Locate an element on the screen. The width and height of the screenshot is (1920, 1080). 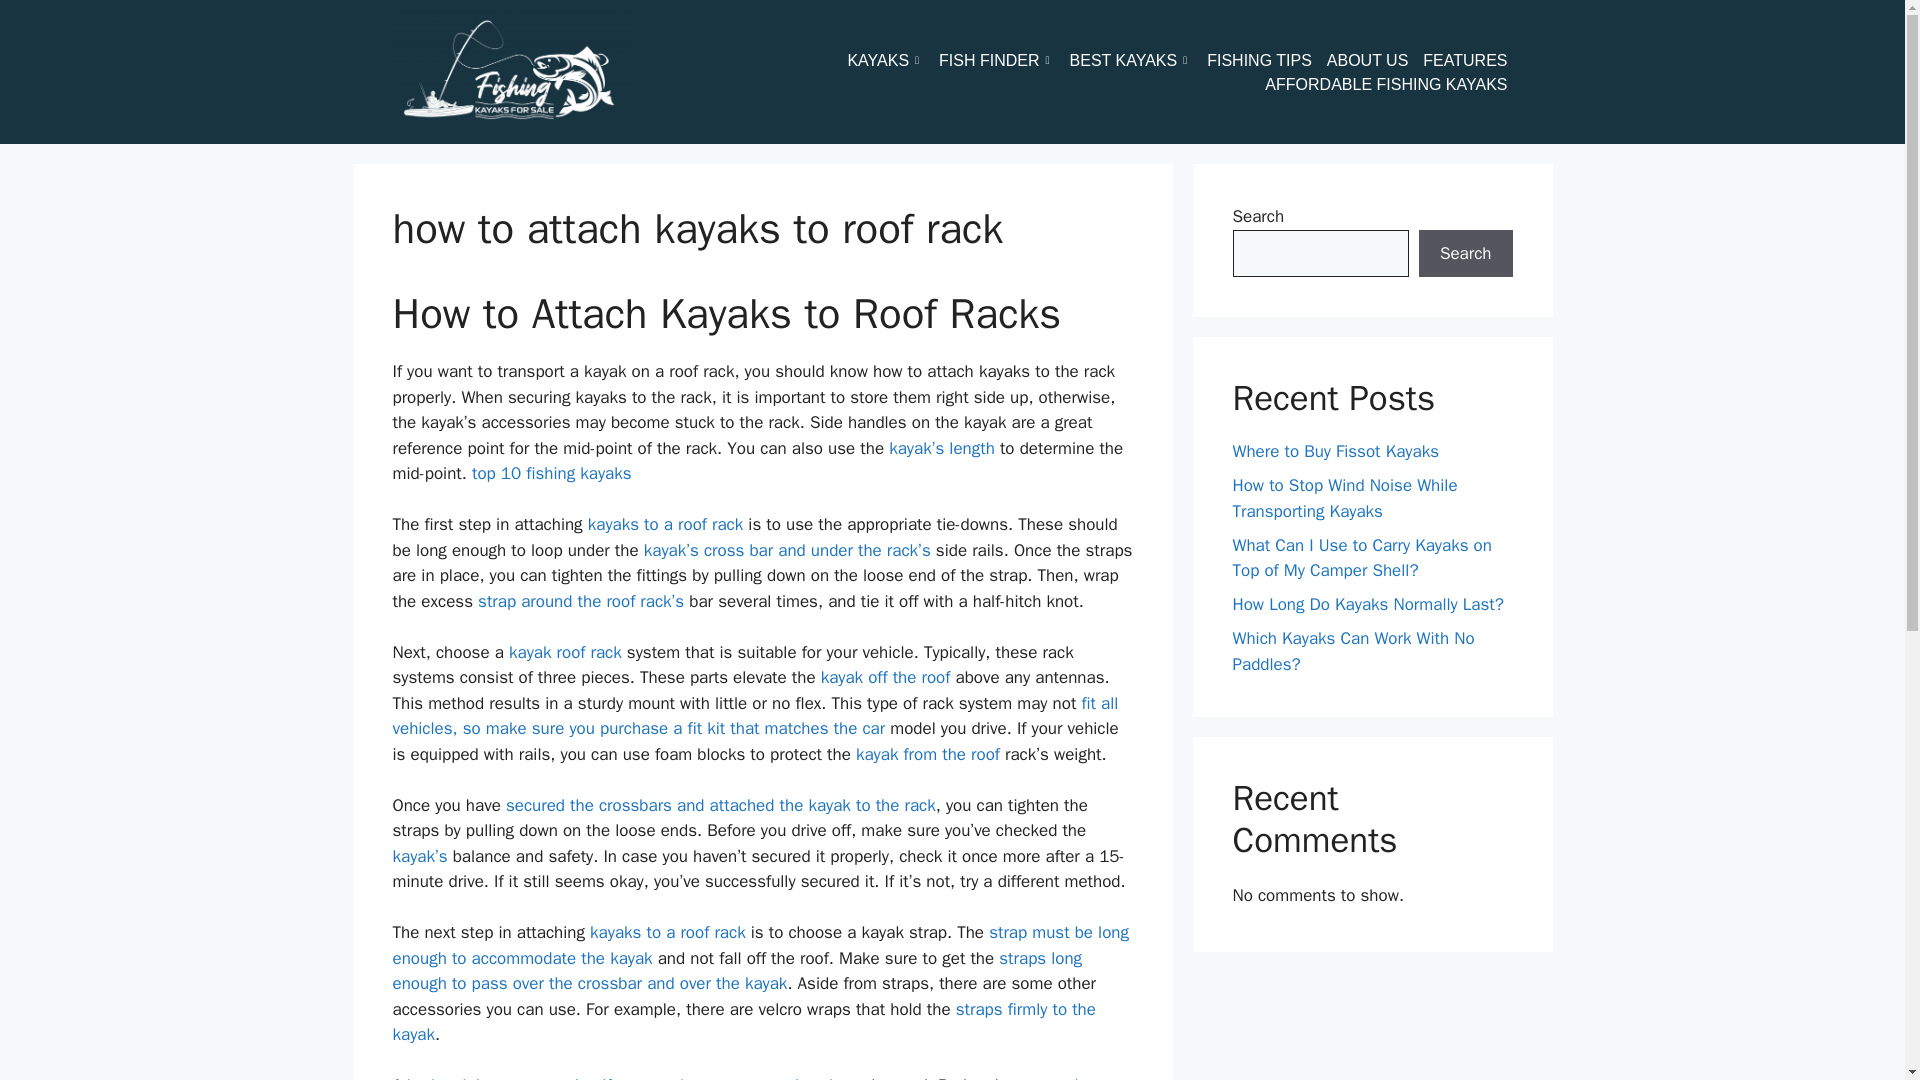
top 10 fishing kayaks is located at coordinates (552, 473).